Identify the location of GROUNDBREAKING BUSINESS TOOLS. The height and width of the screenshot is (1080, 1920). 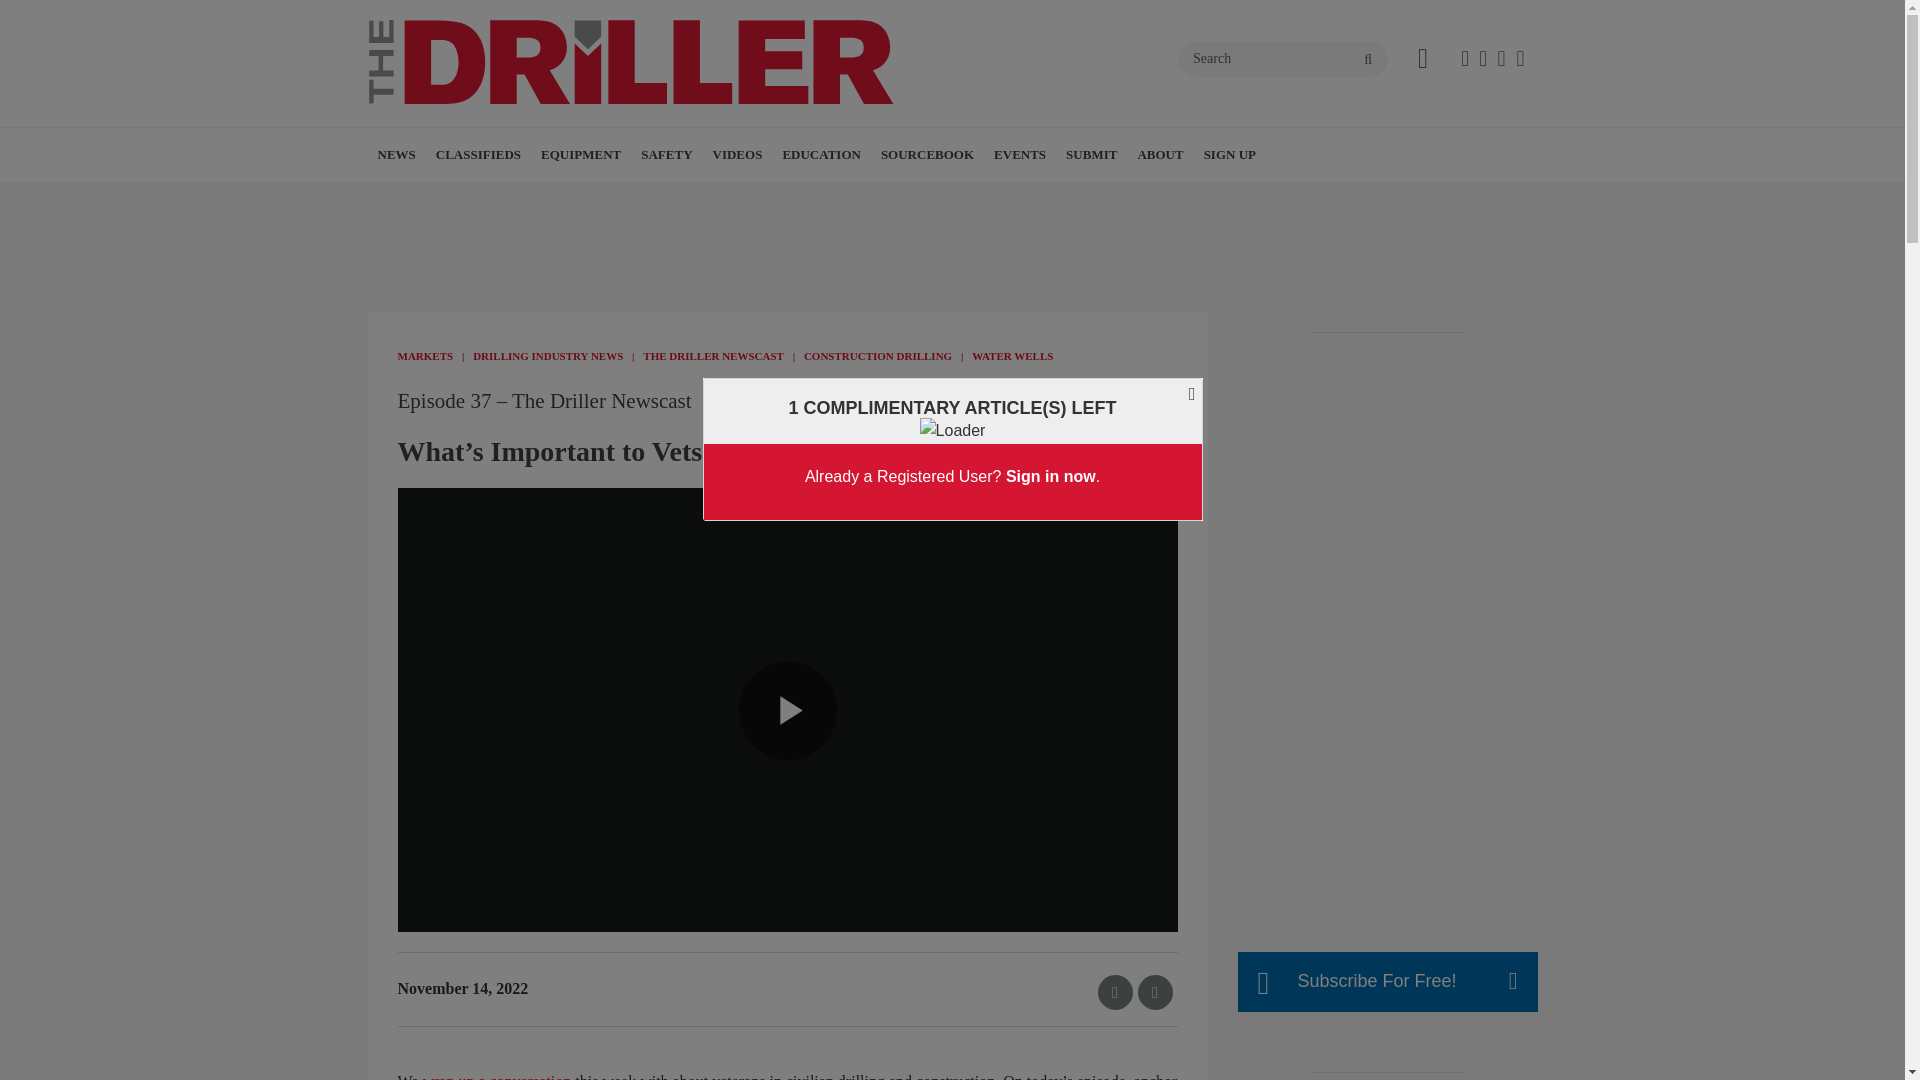
(896, 210).